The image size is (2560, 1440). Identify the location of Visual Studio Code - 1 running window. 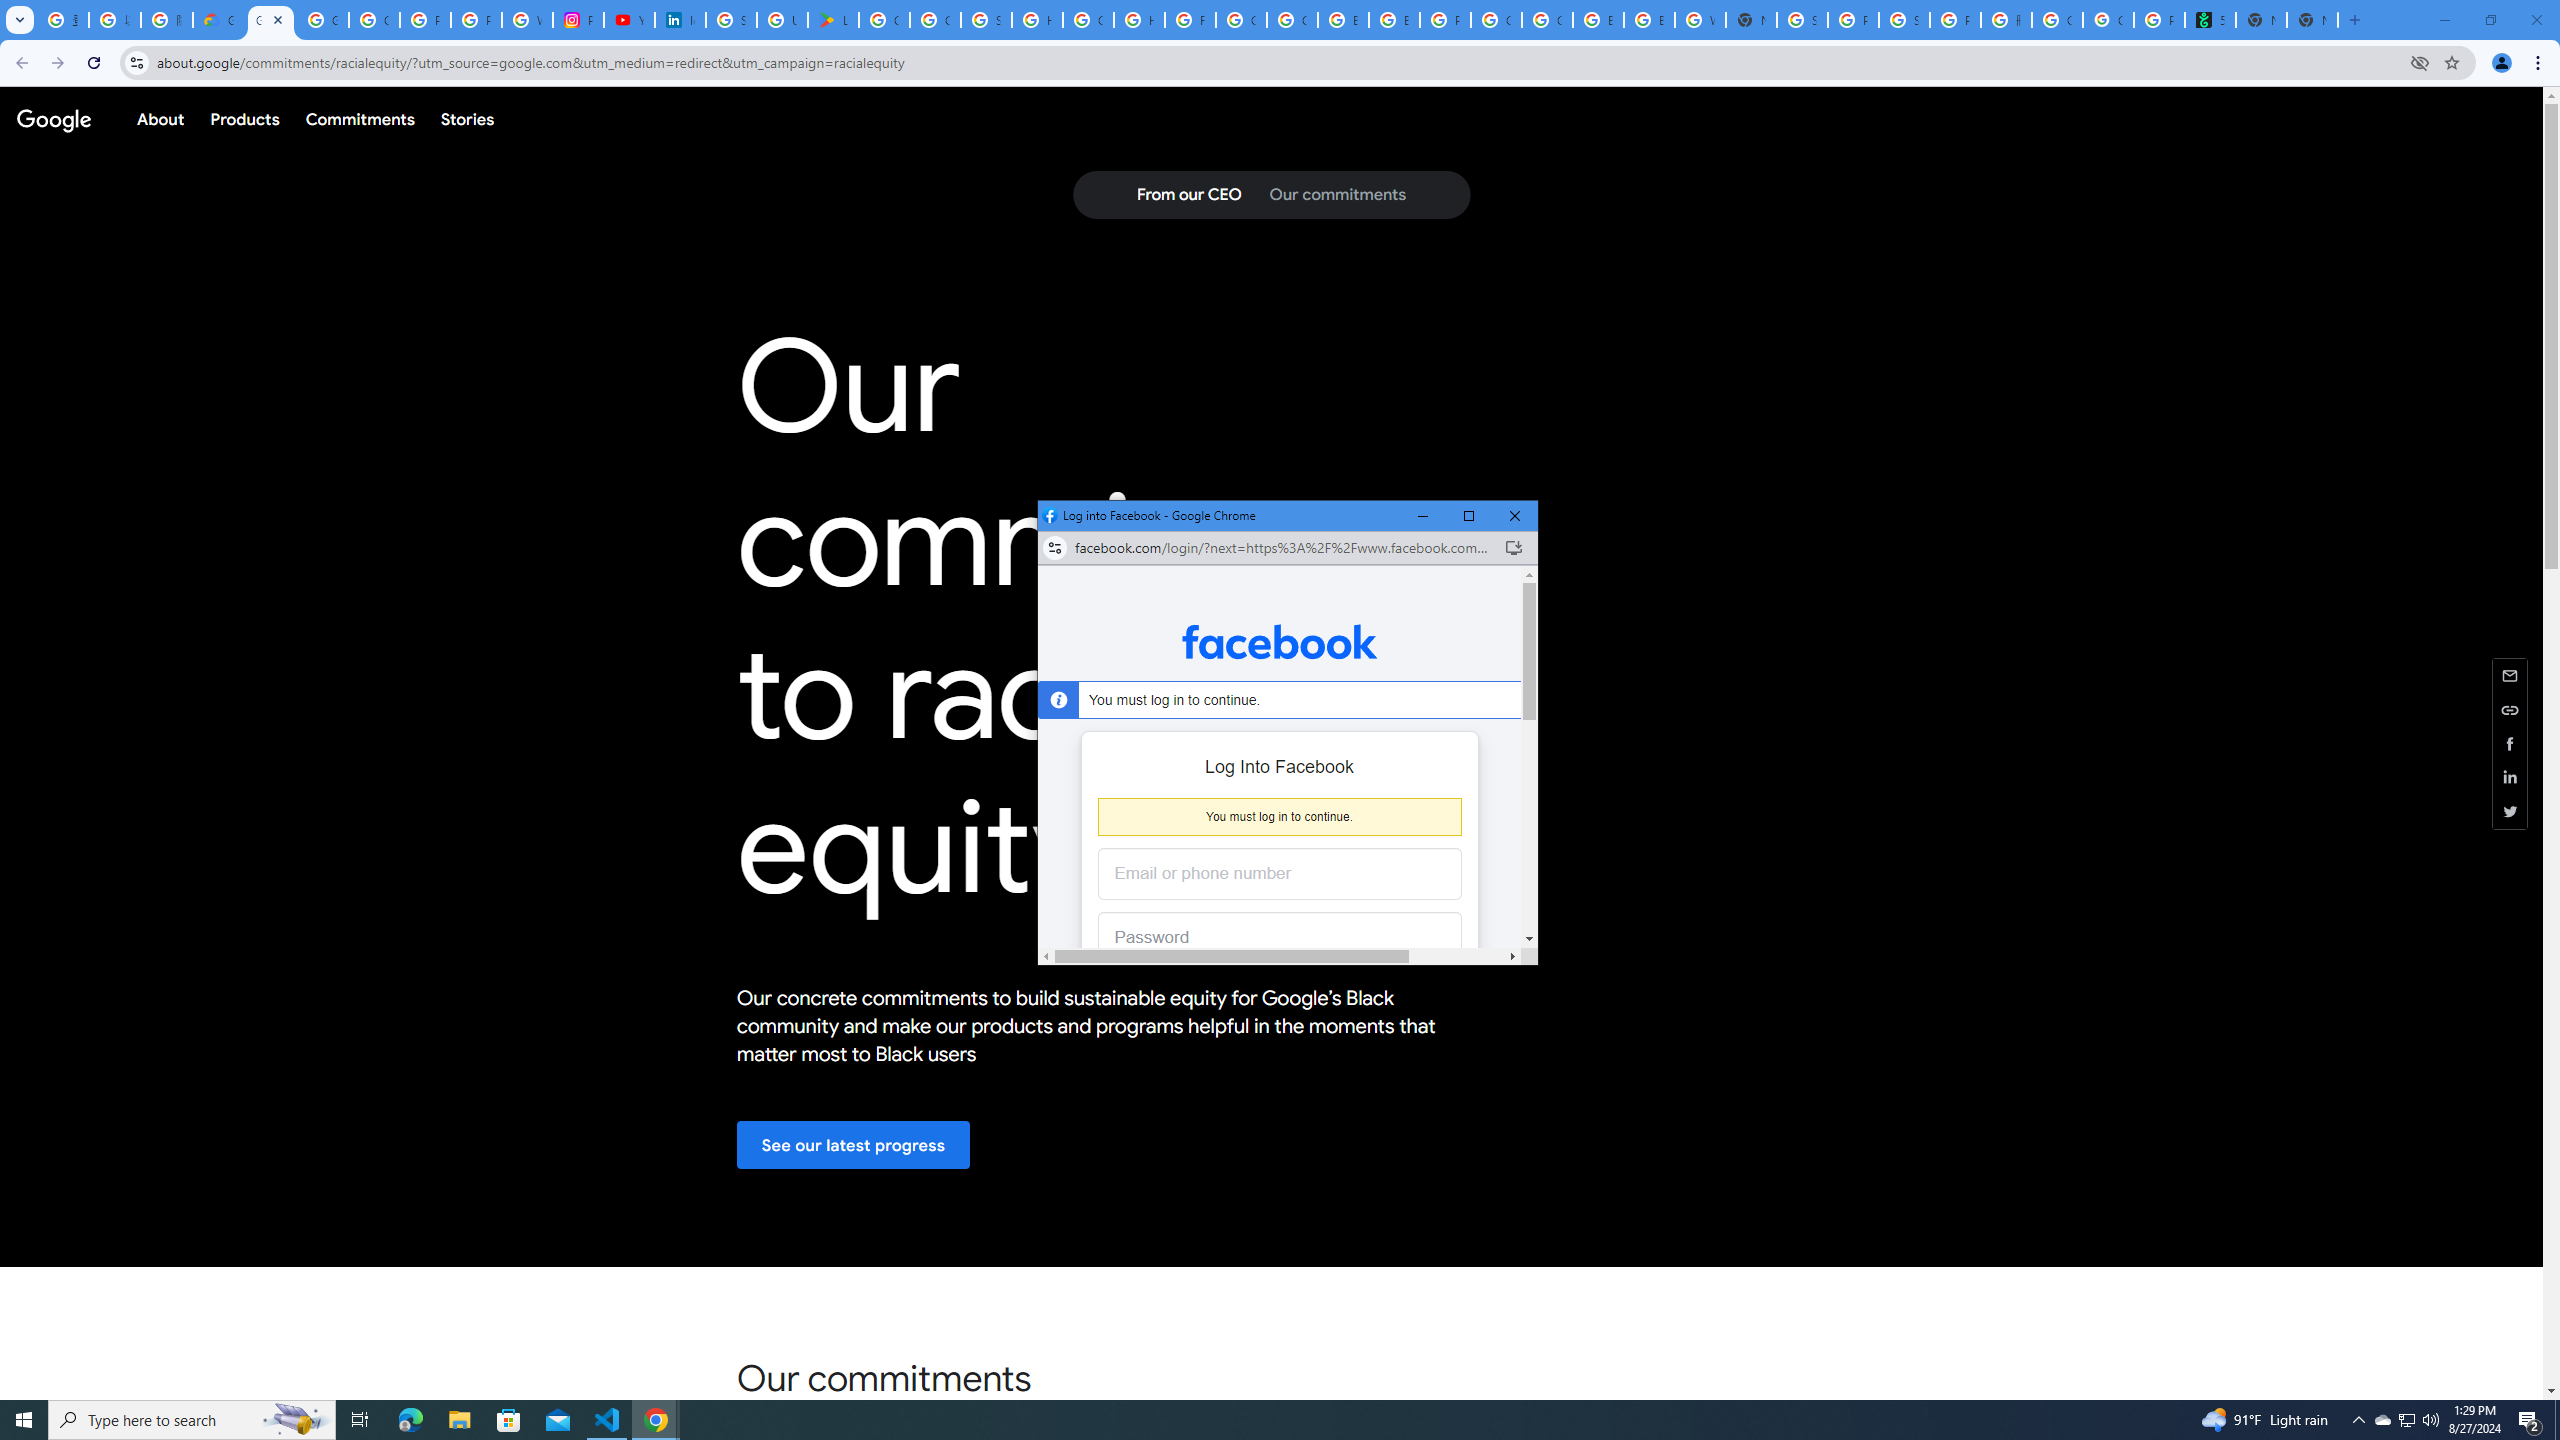
(608, 1420).